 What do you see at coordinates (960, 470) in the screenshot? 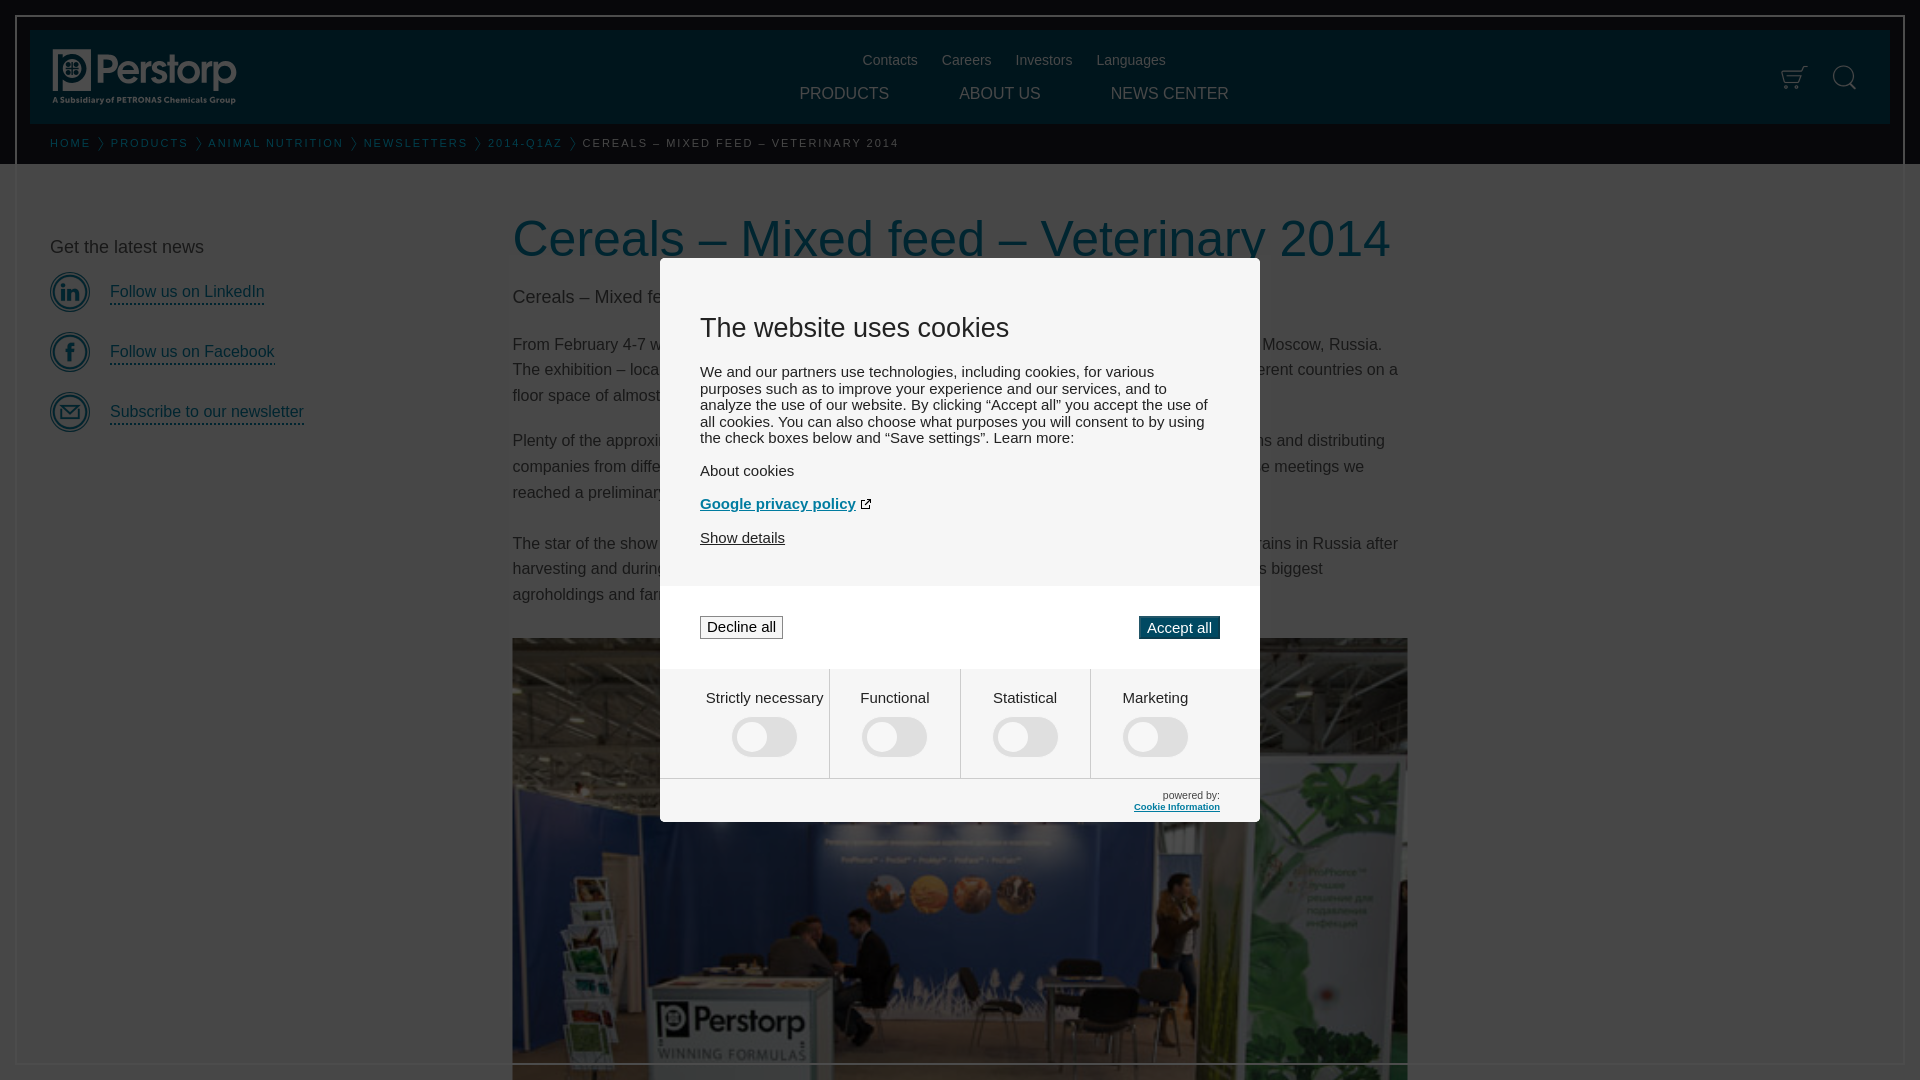
I see `About cookies` at bounding box center [960, 470].